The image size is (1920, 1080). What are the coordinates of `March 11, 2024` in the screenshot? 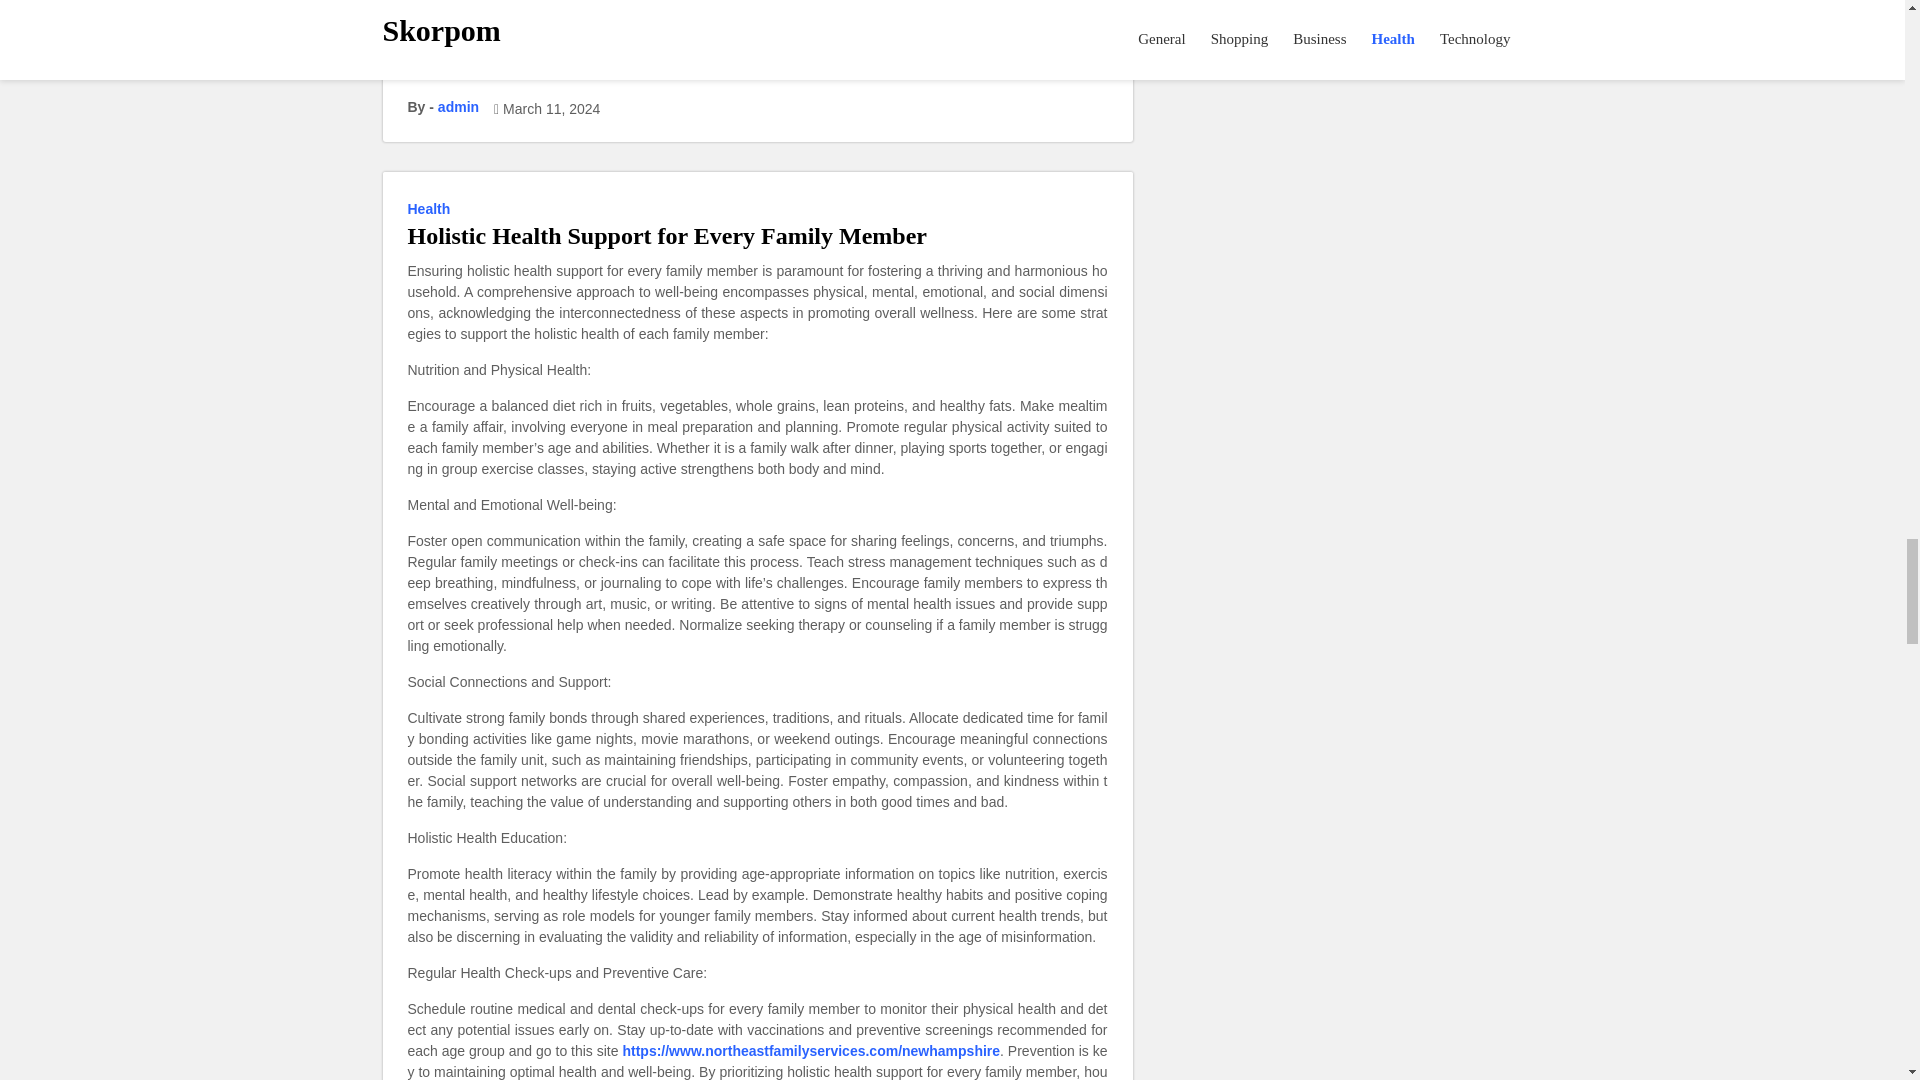 It's located at (551, 110).